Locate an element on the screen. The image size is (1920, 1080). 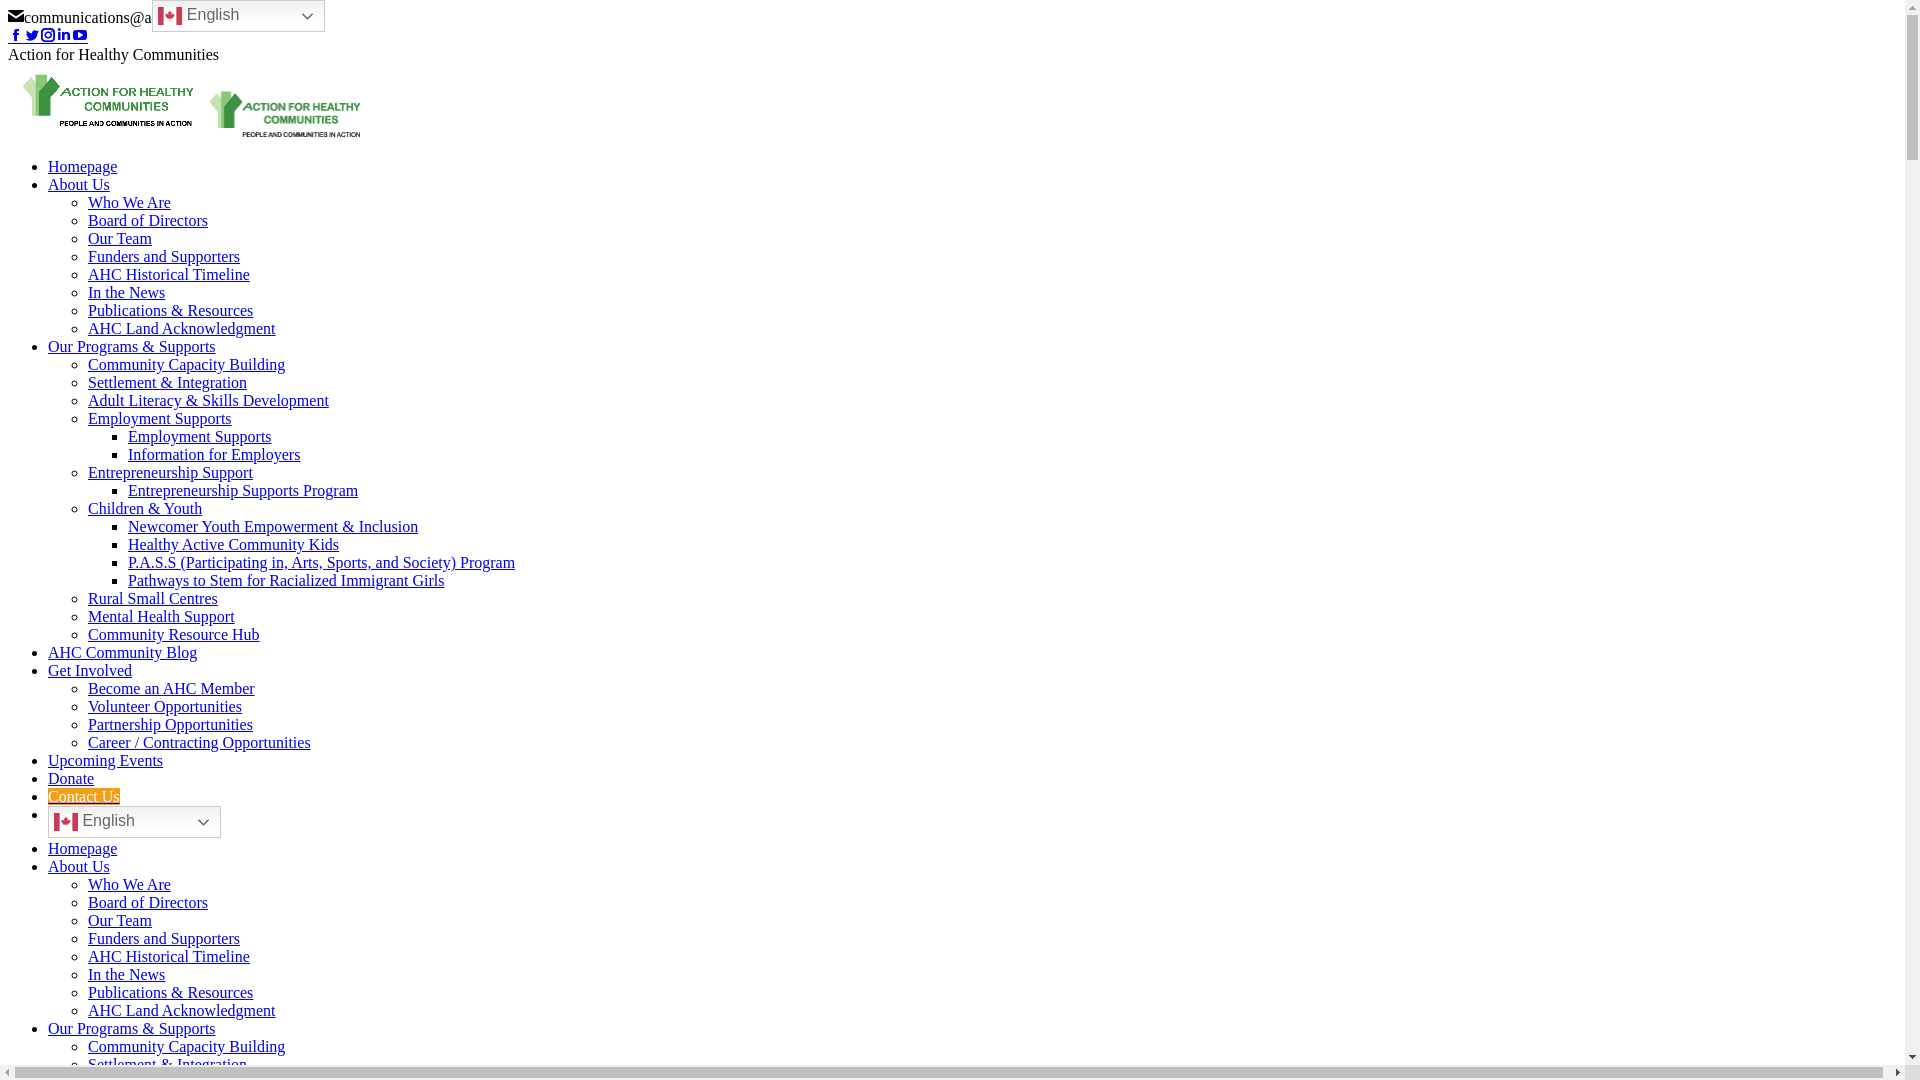
Our Team is located at coordinates (120, 920).